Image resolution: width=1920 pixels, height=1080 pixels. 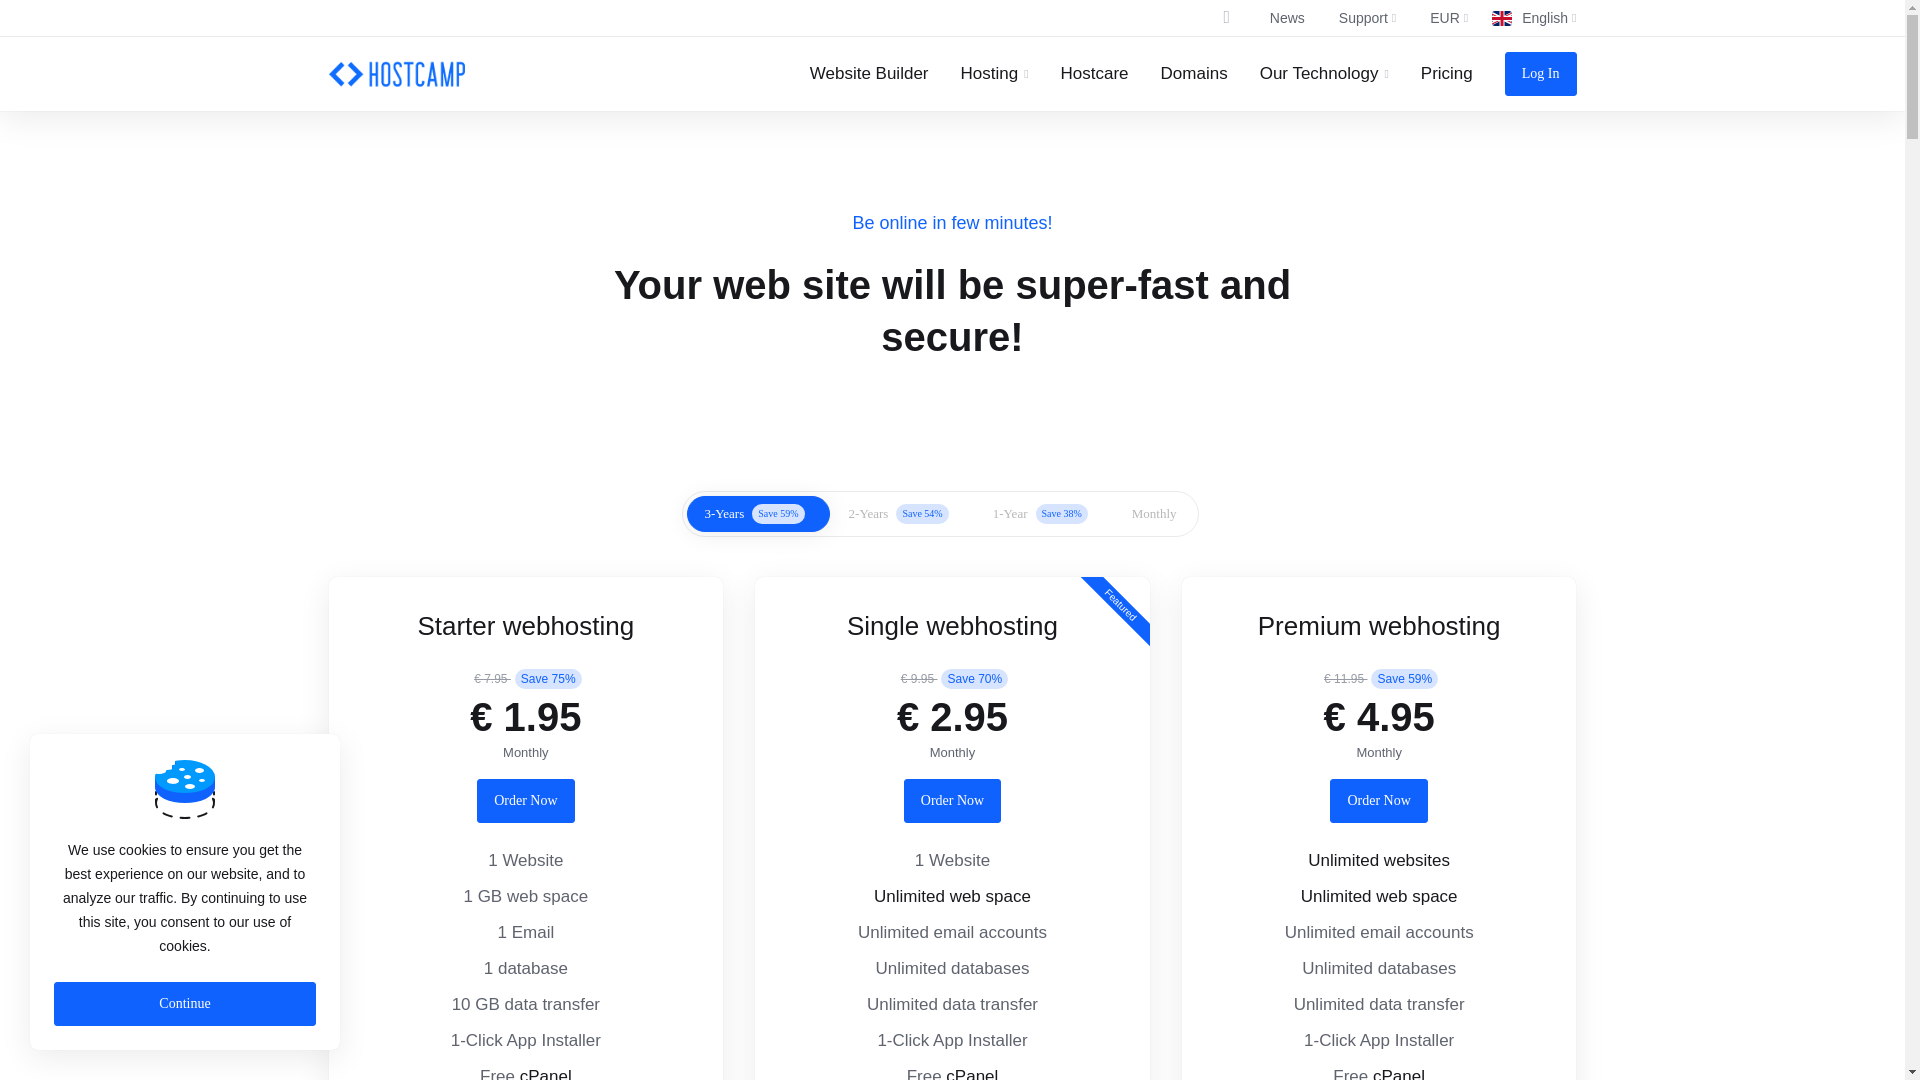 What do you see at coordinates (1282, 18) in the screenshot?
I see `News` at bounding box center [1282, 18].